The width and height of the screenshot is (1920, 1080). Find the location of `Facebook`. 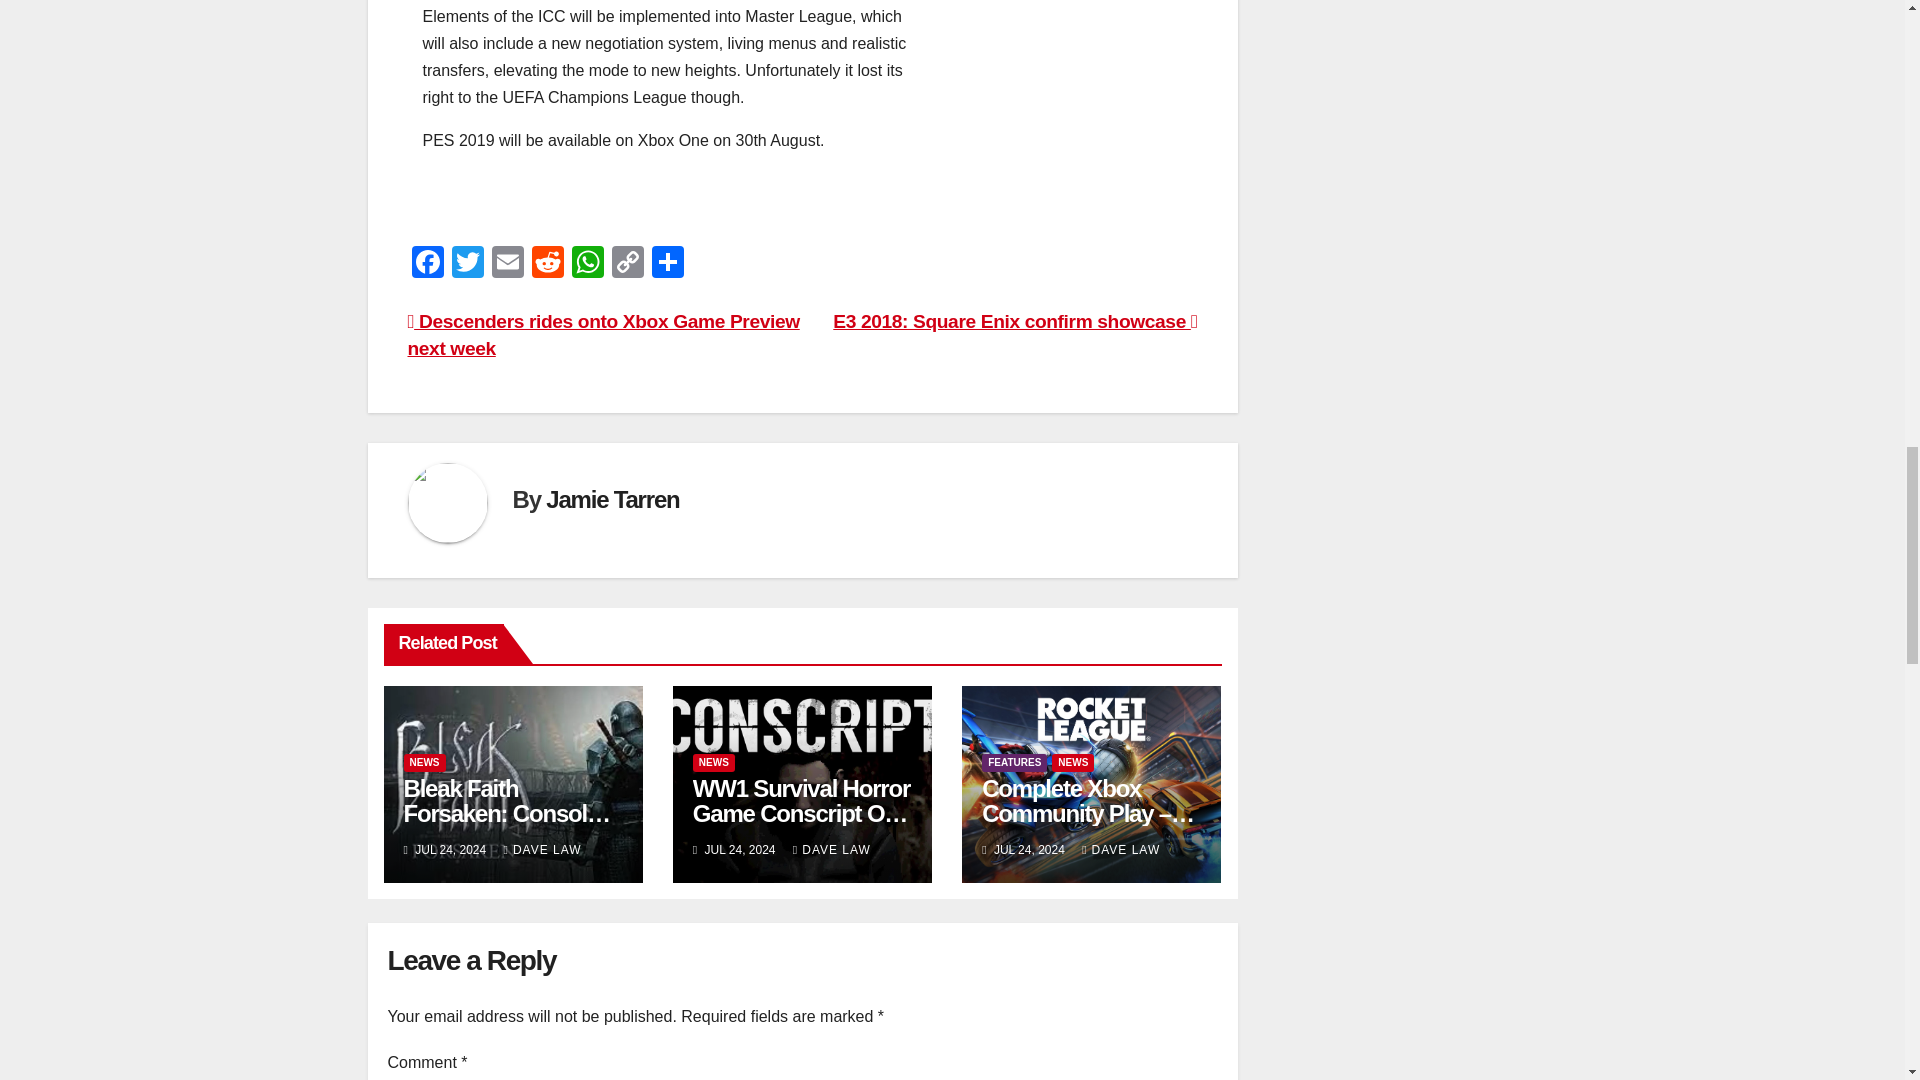

Facebook is located at coordinates (427, 264).